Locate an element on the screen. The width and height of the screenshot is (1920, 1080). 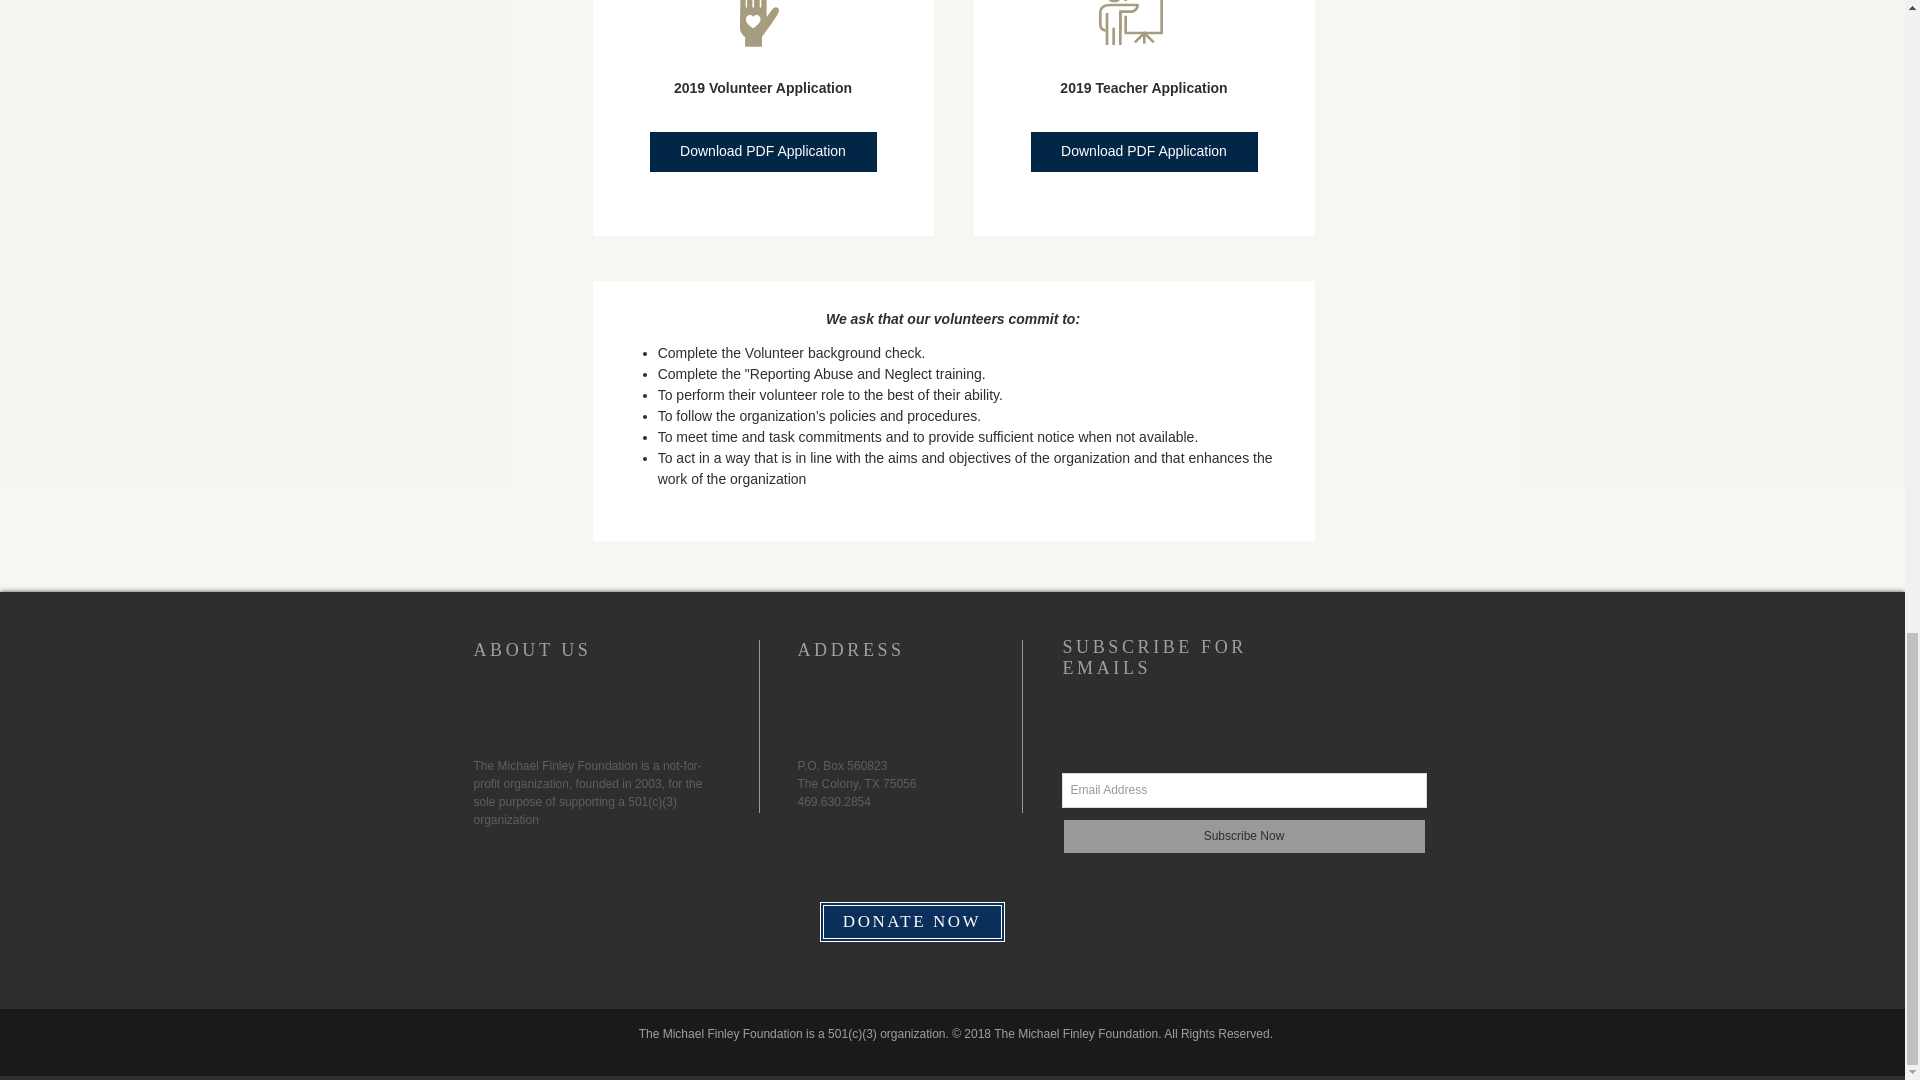
Download PDF Application is located at coordinates (764, 151).